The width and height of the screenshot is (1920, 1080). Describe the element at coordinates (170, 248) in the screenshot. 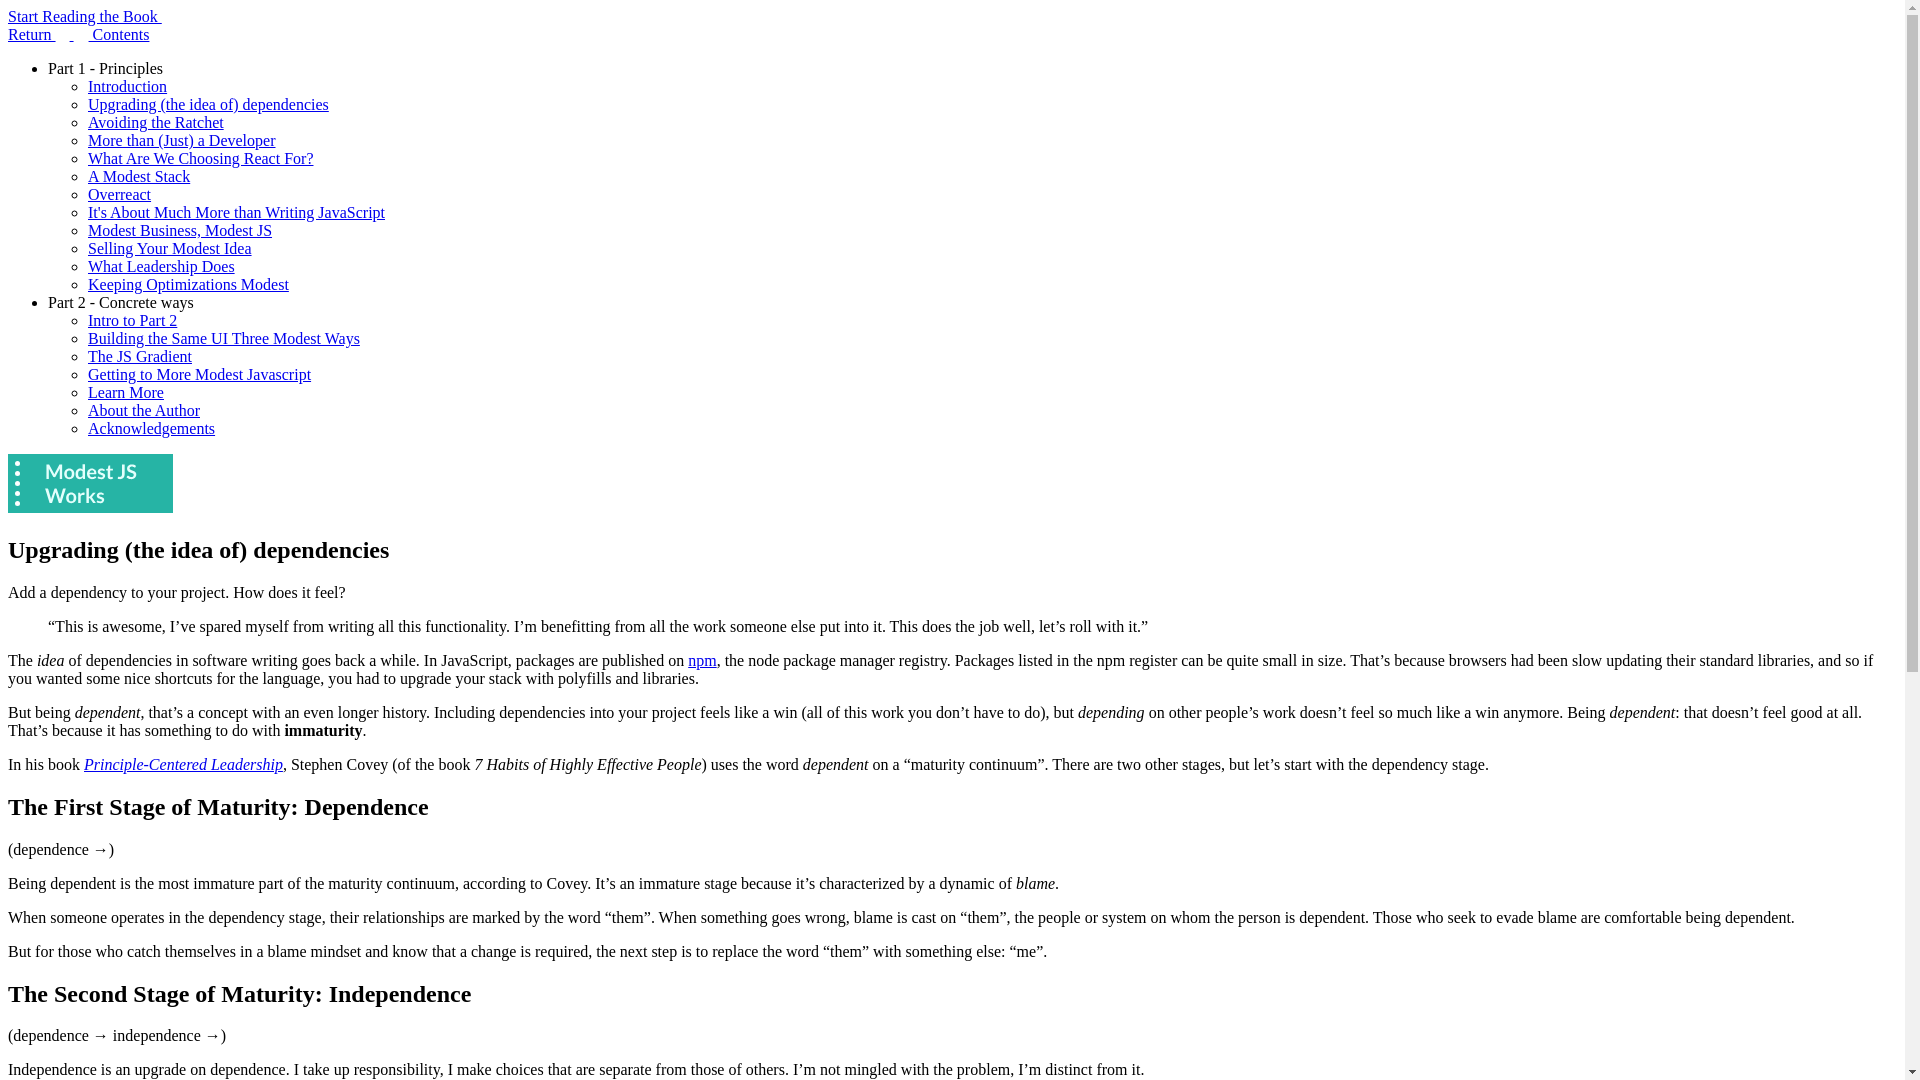

I see `Selling Your Modest Idea` at that location.